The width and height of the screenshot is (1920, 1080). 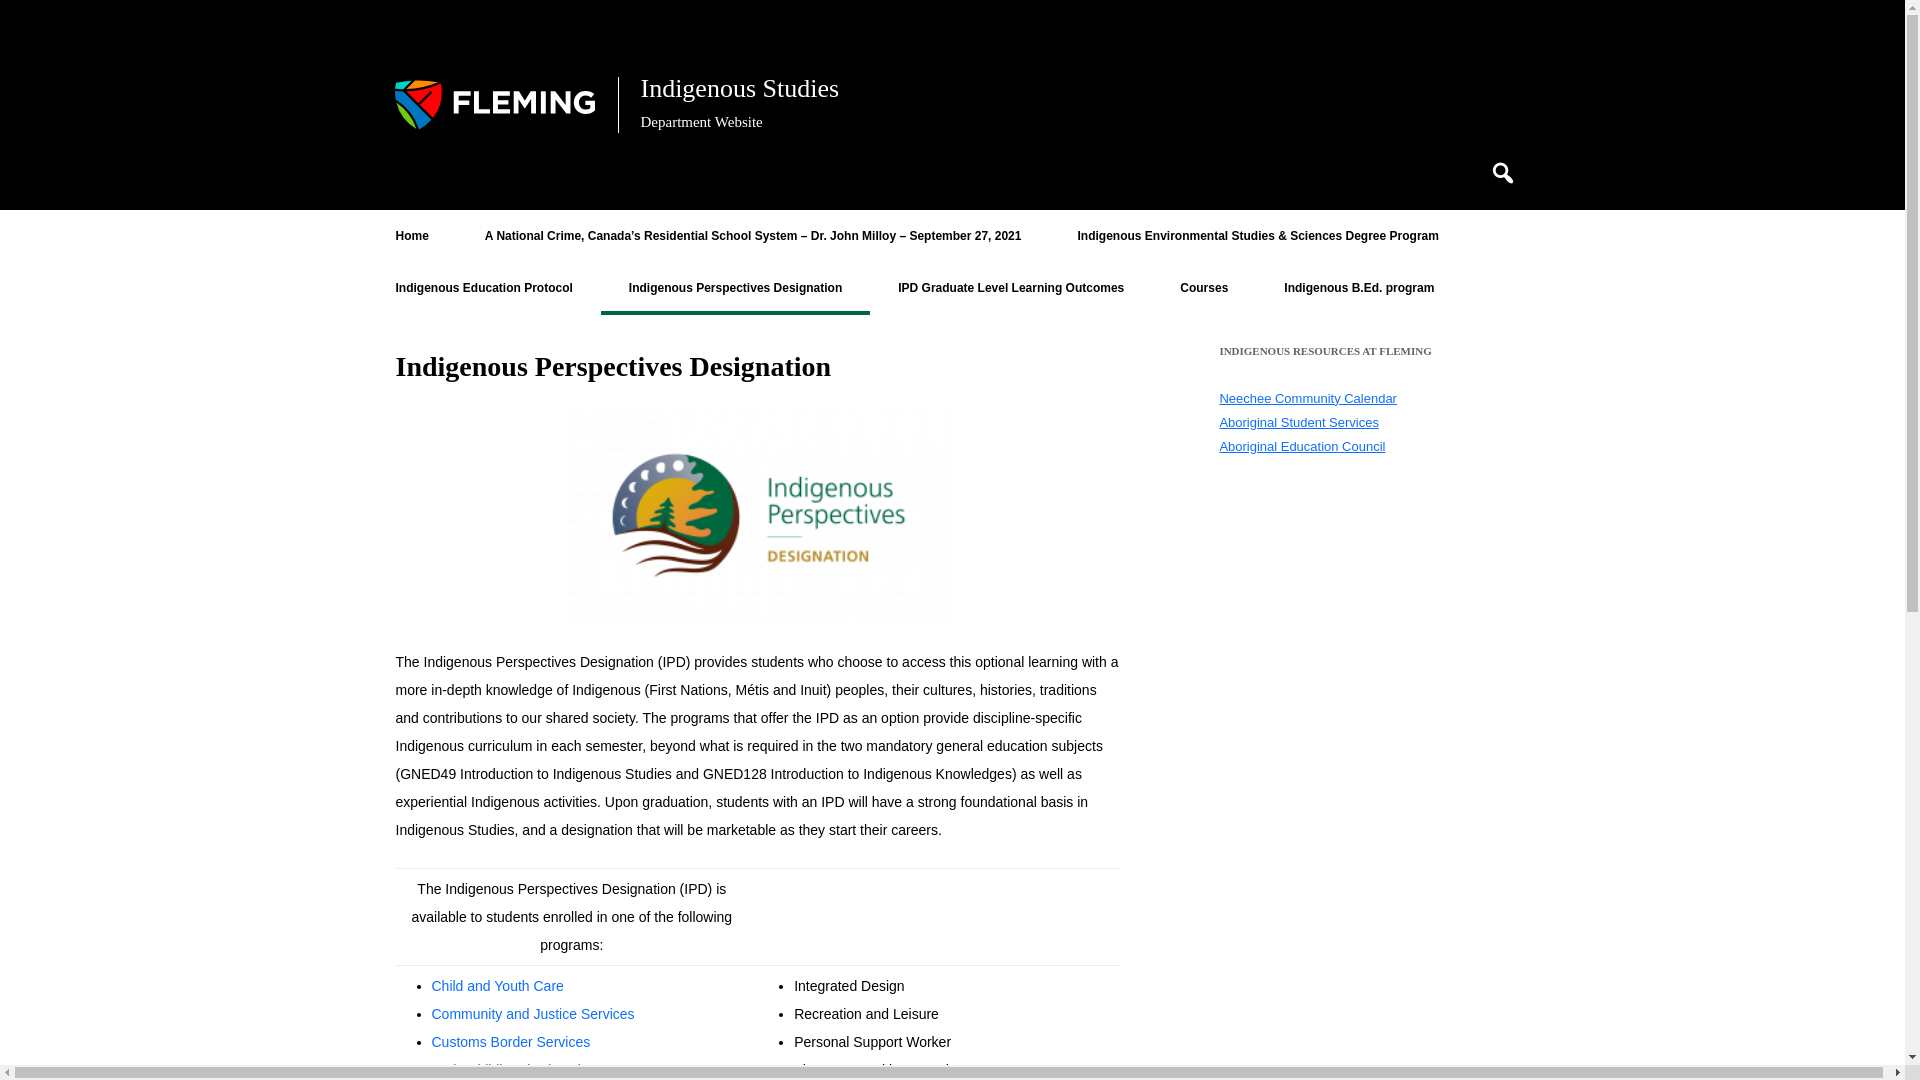 What do you see at coordinates (514, 1069) in the screenshot?
I see `Early Childhood Education` at bounding box center [514, 1069].